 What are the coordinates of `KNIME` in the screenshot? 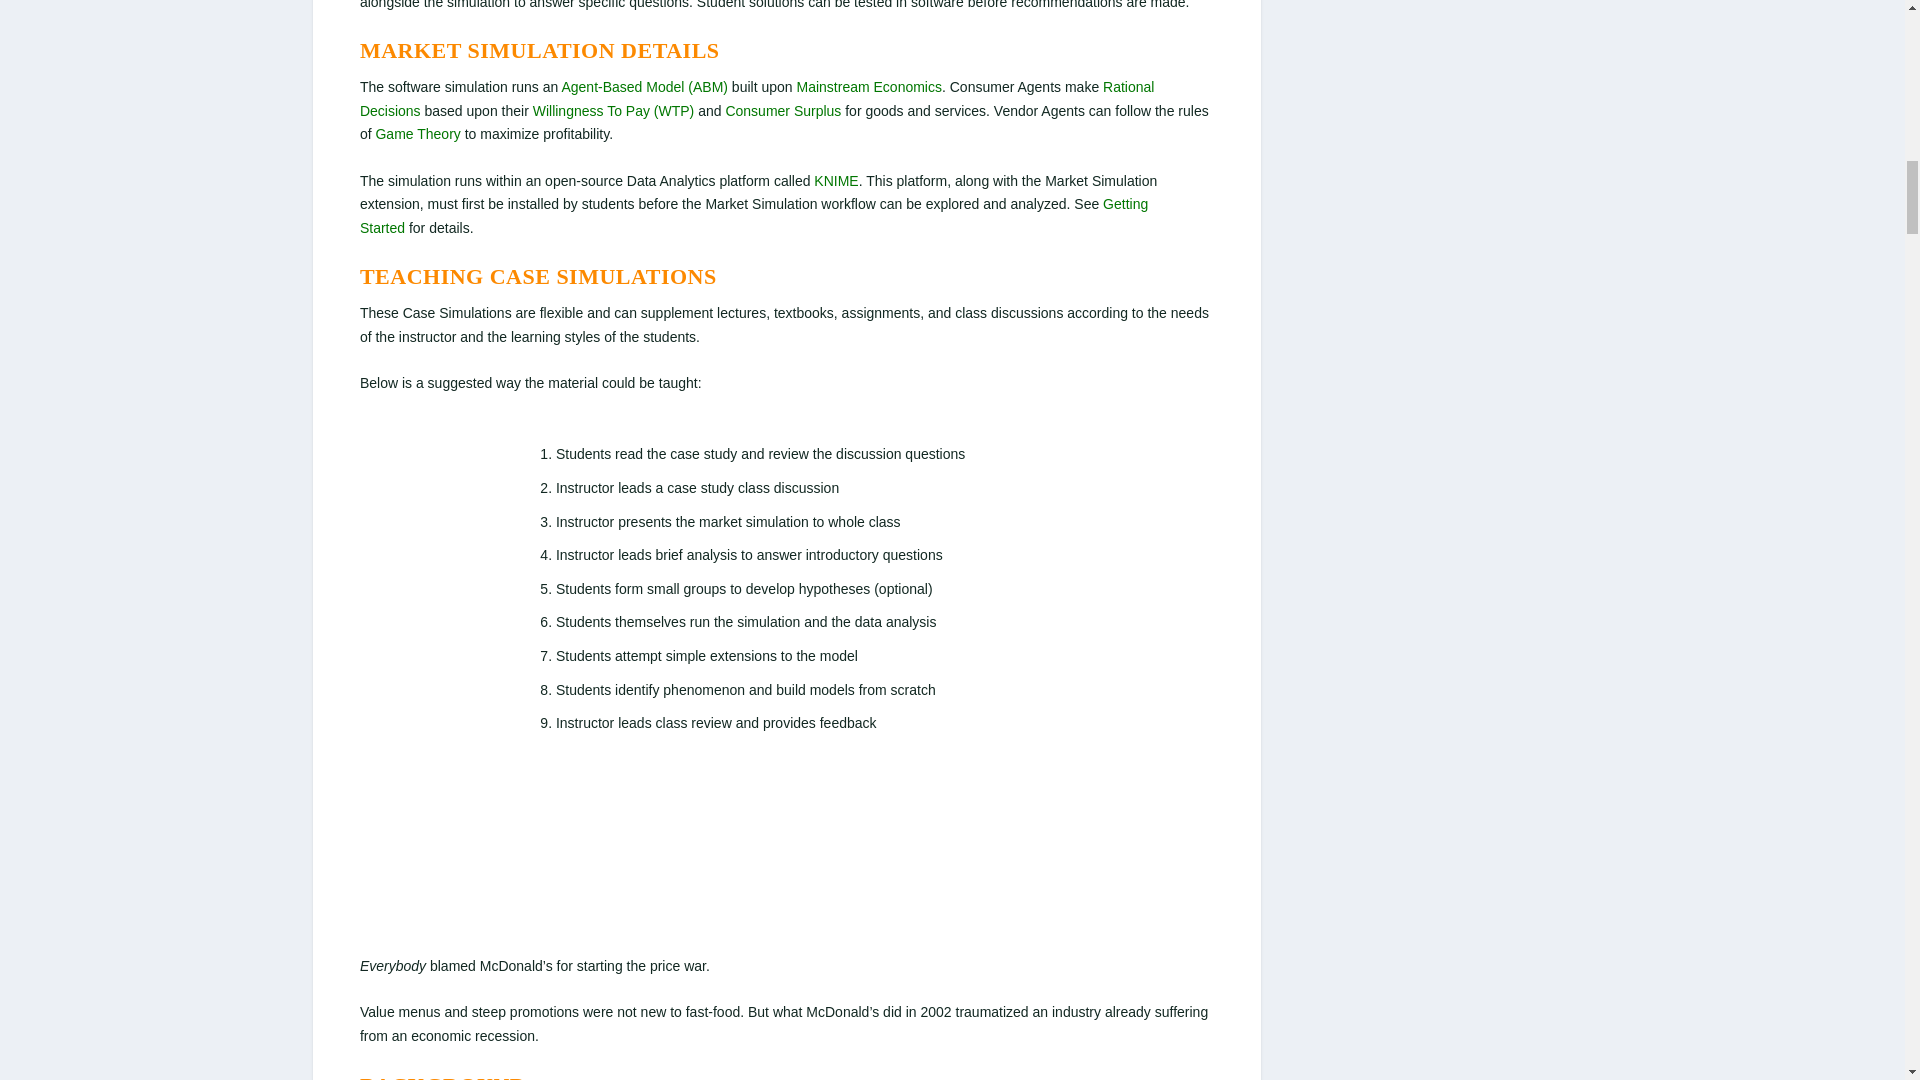 It's located at (836, 180).